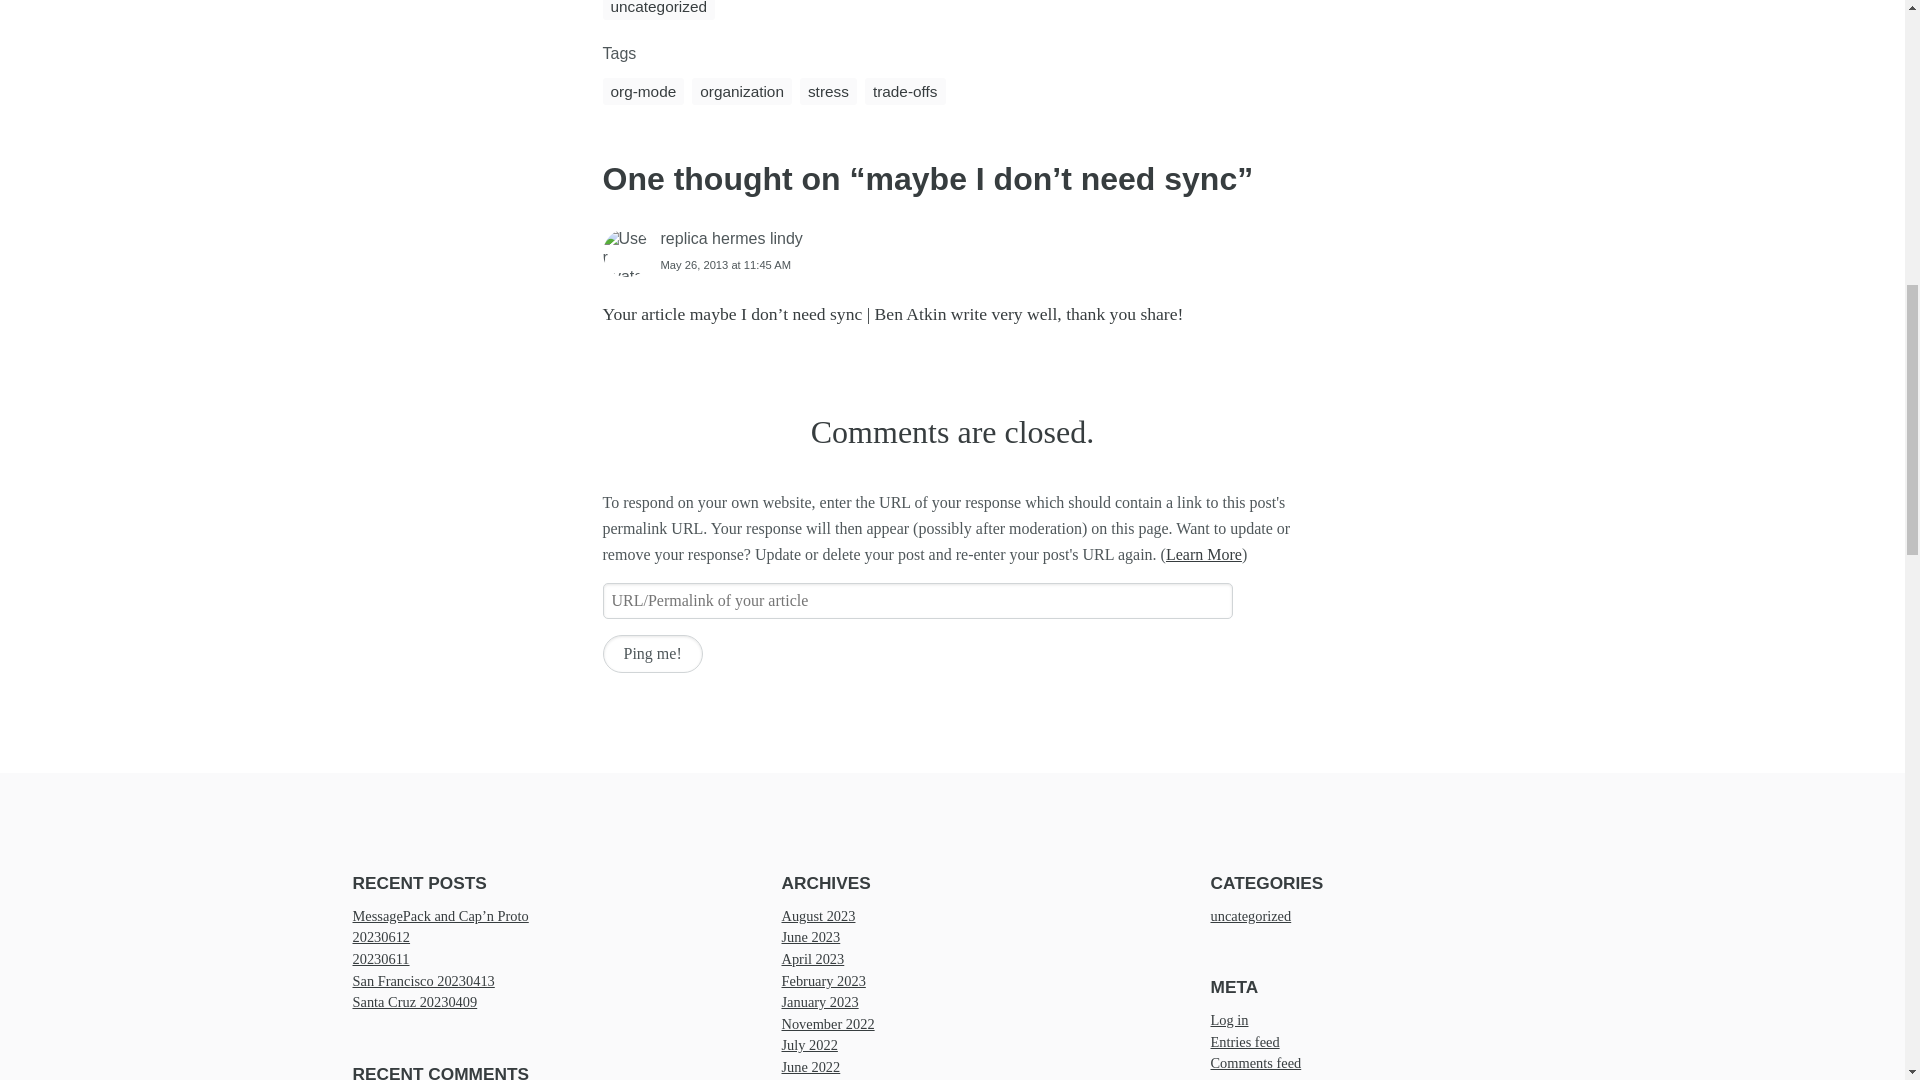  What do you see at coordinates (726, 263) in the screenshot?
I see `May 26, 2013 at 11:45 AM` at bounding box center [726, 263].